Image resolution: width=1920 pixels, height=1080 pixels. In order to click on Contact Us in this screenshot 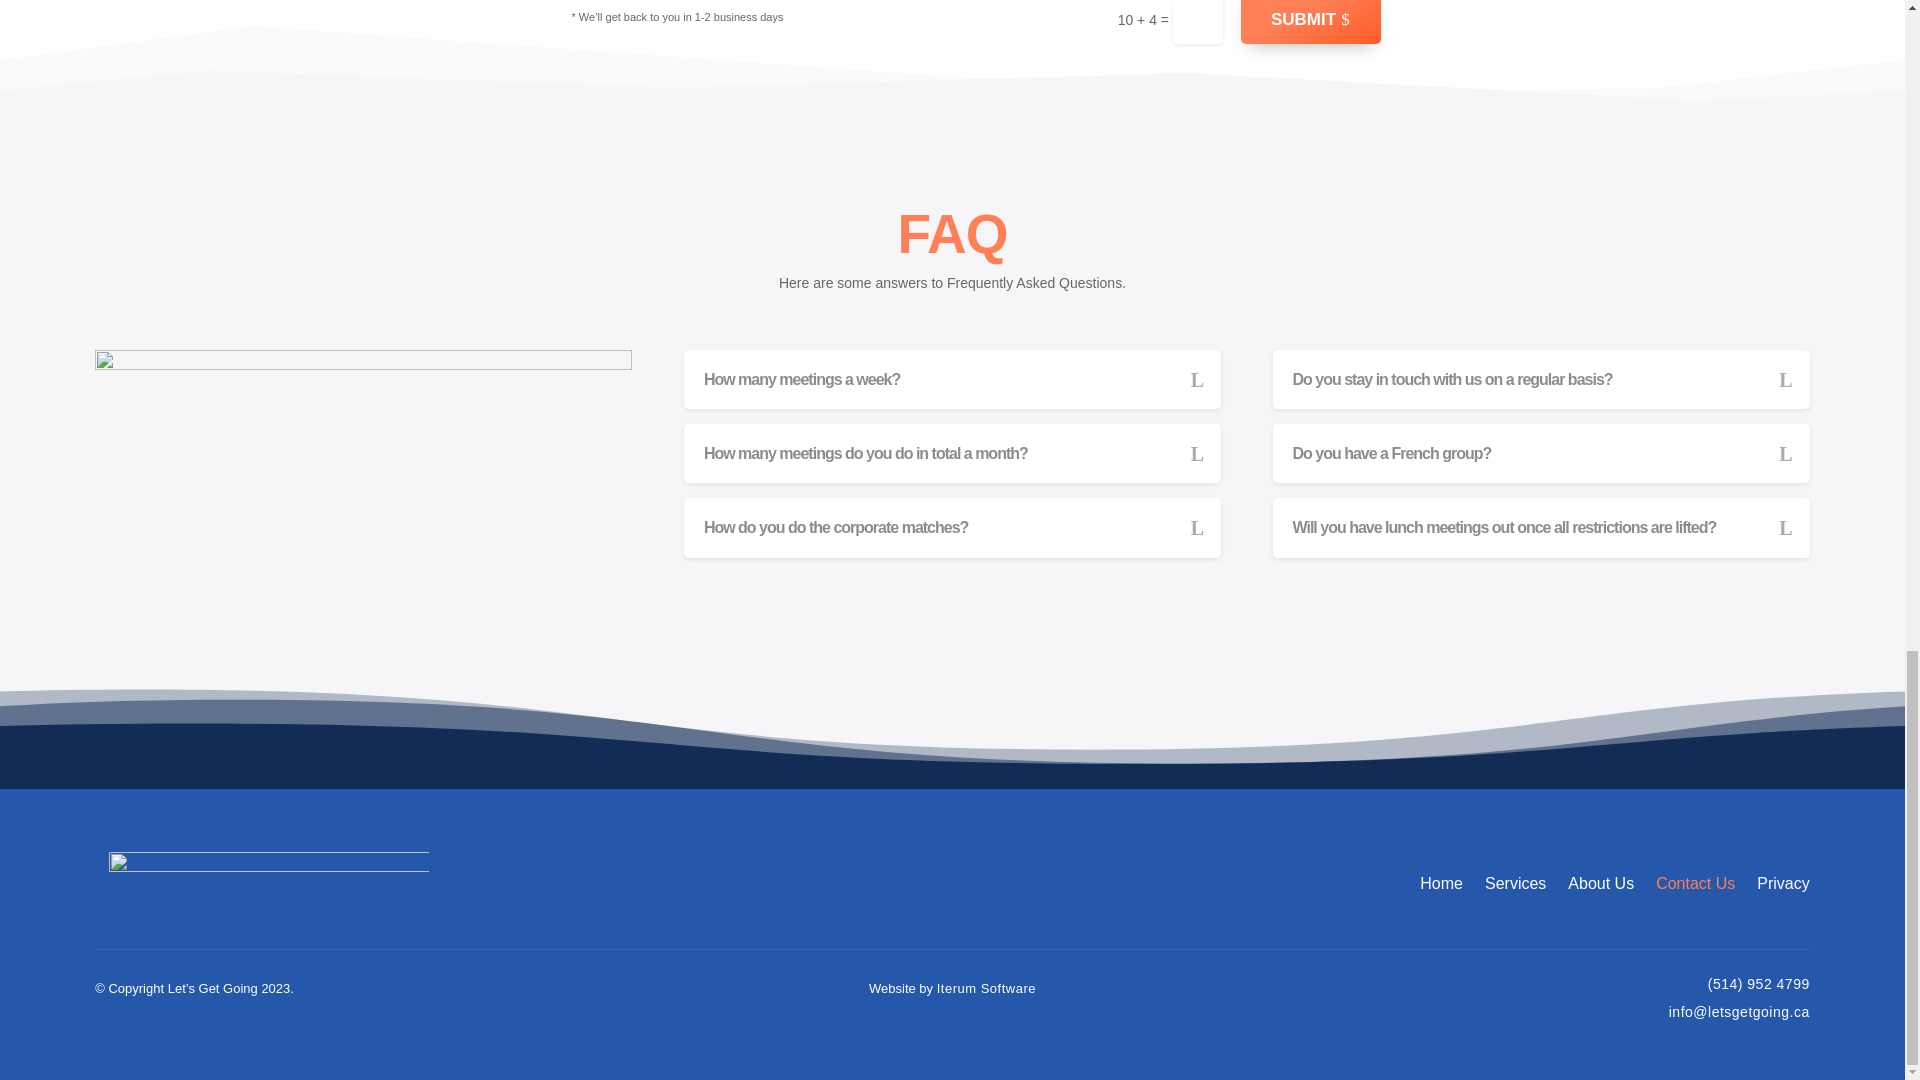, I will do `click(1695, 884)`.